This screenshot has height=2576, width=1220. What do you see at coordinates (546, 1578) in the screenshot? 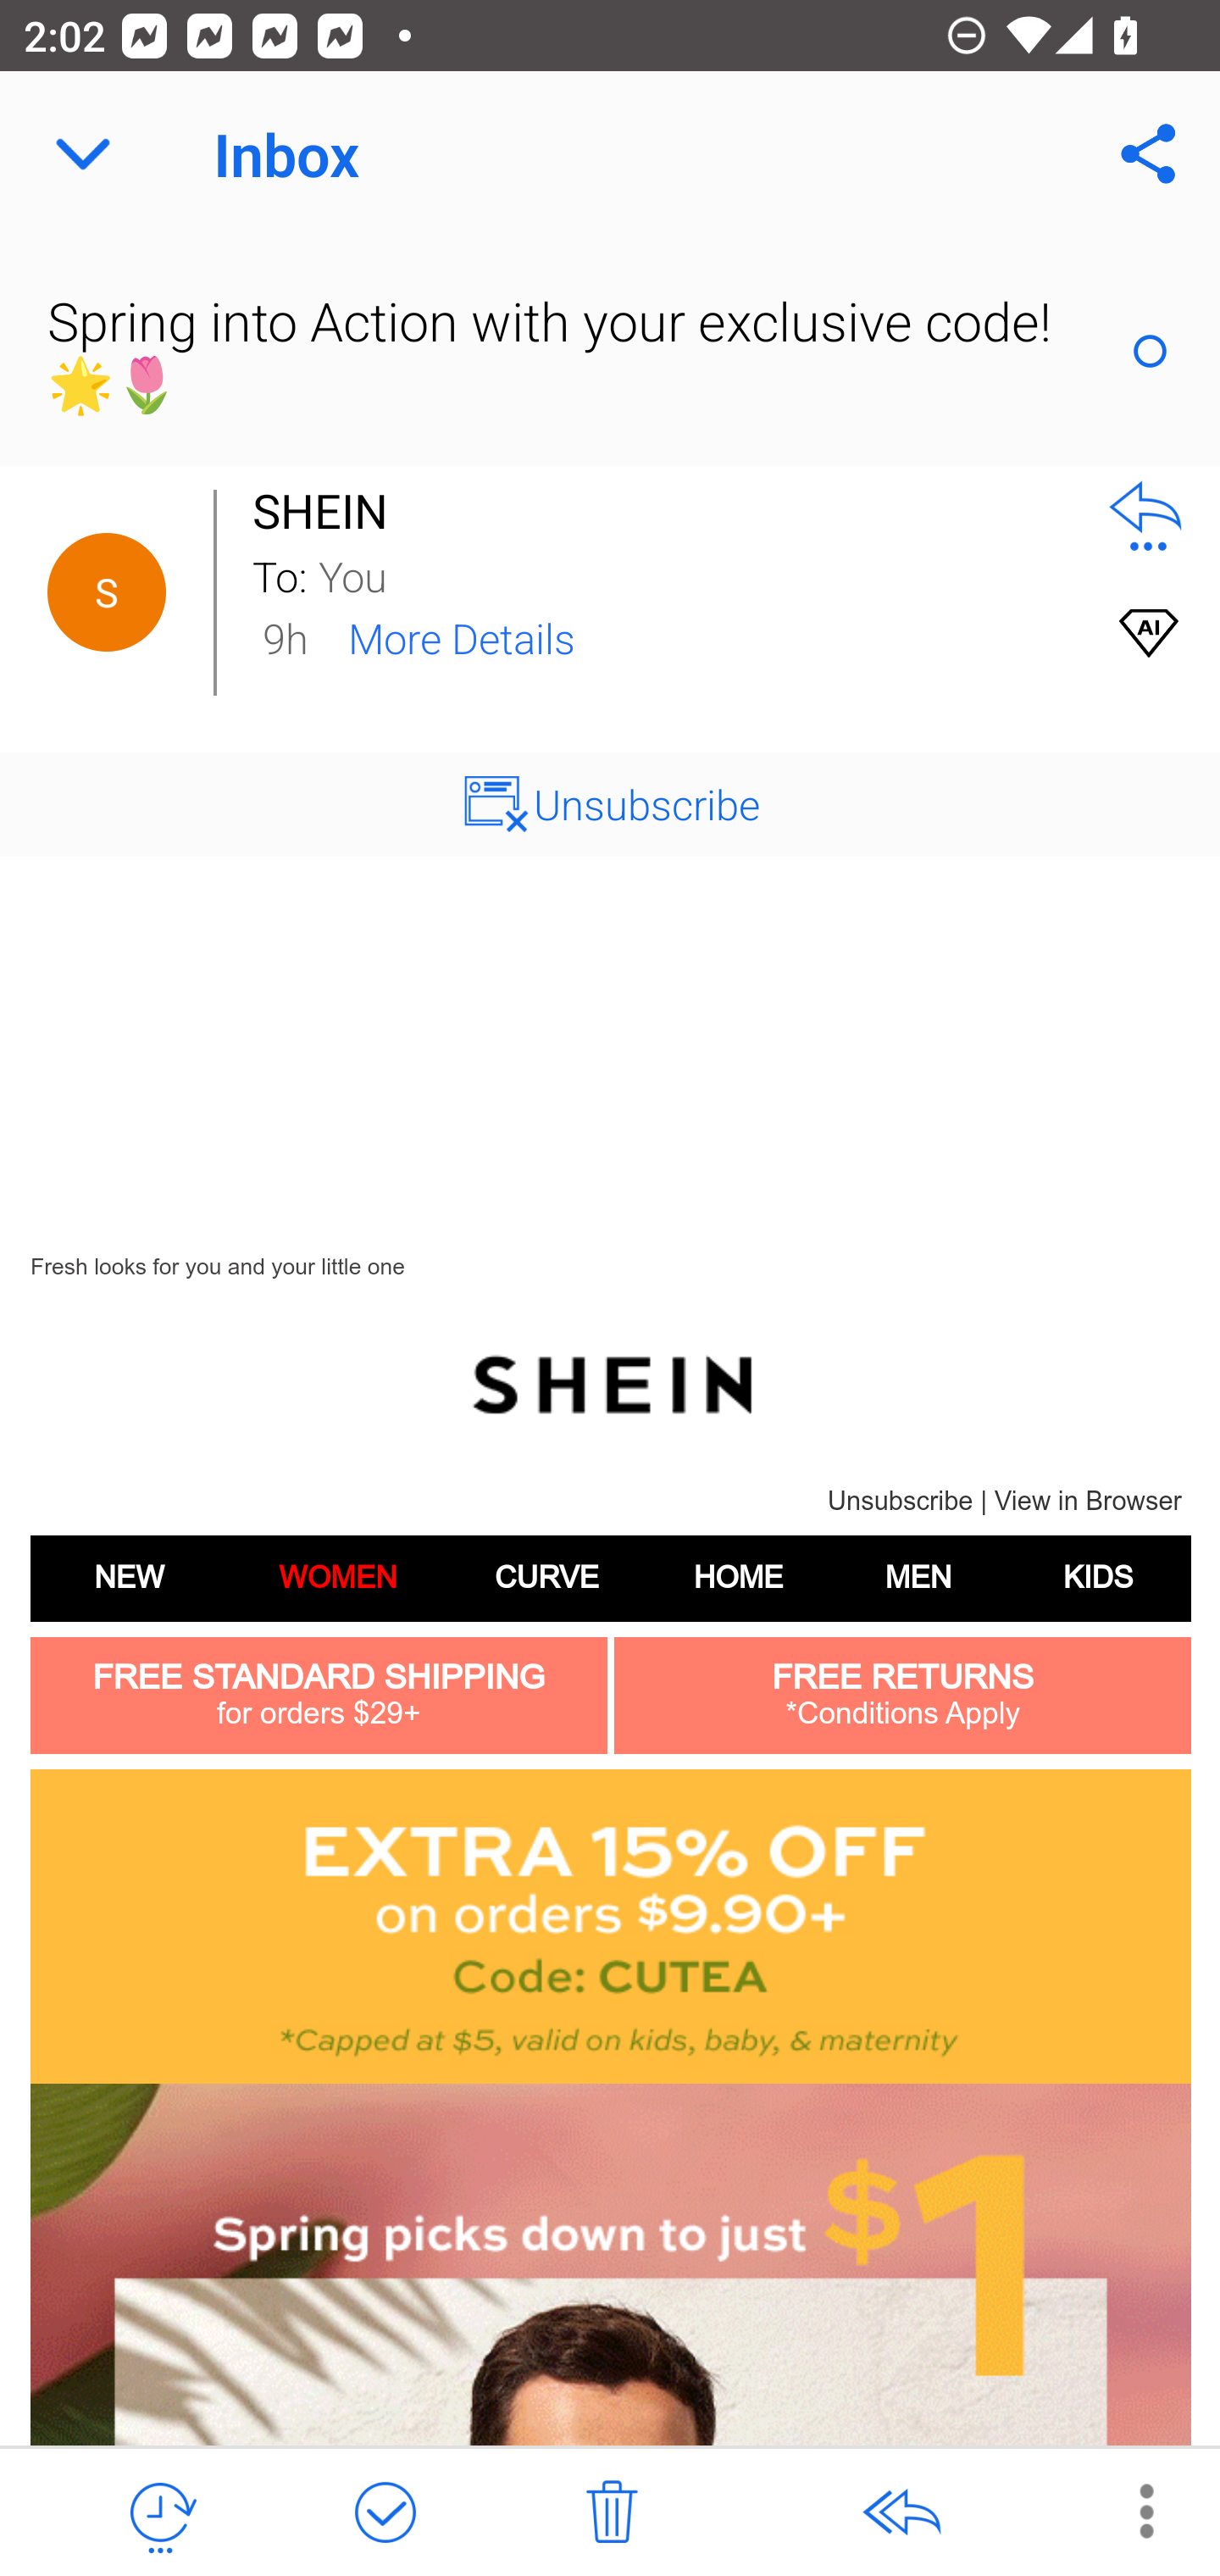
I see `CURVE` at bounding box center [546, 1578].